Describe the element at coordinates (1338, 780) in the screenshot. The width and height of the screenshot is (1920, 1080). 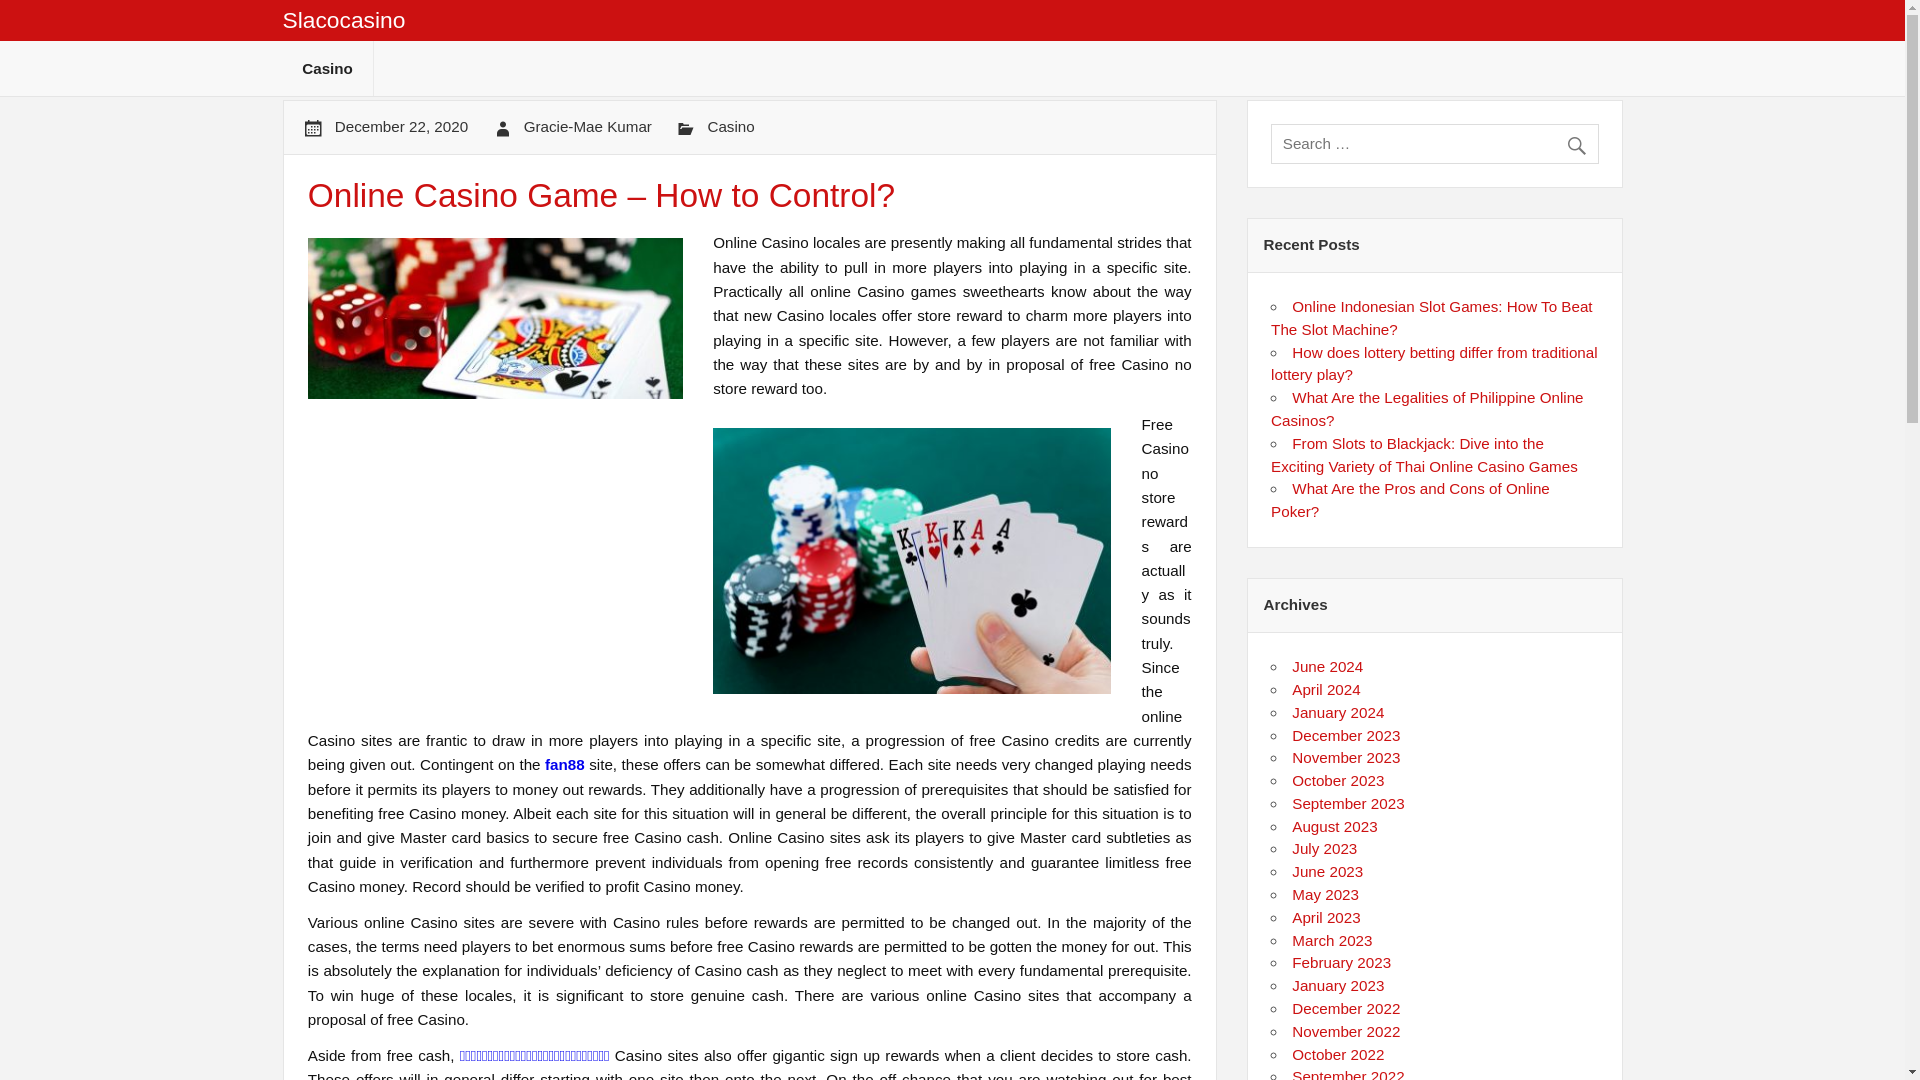
I see `October 2023` at that location.